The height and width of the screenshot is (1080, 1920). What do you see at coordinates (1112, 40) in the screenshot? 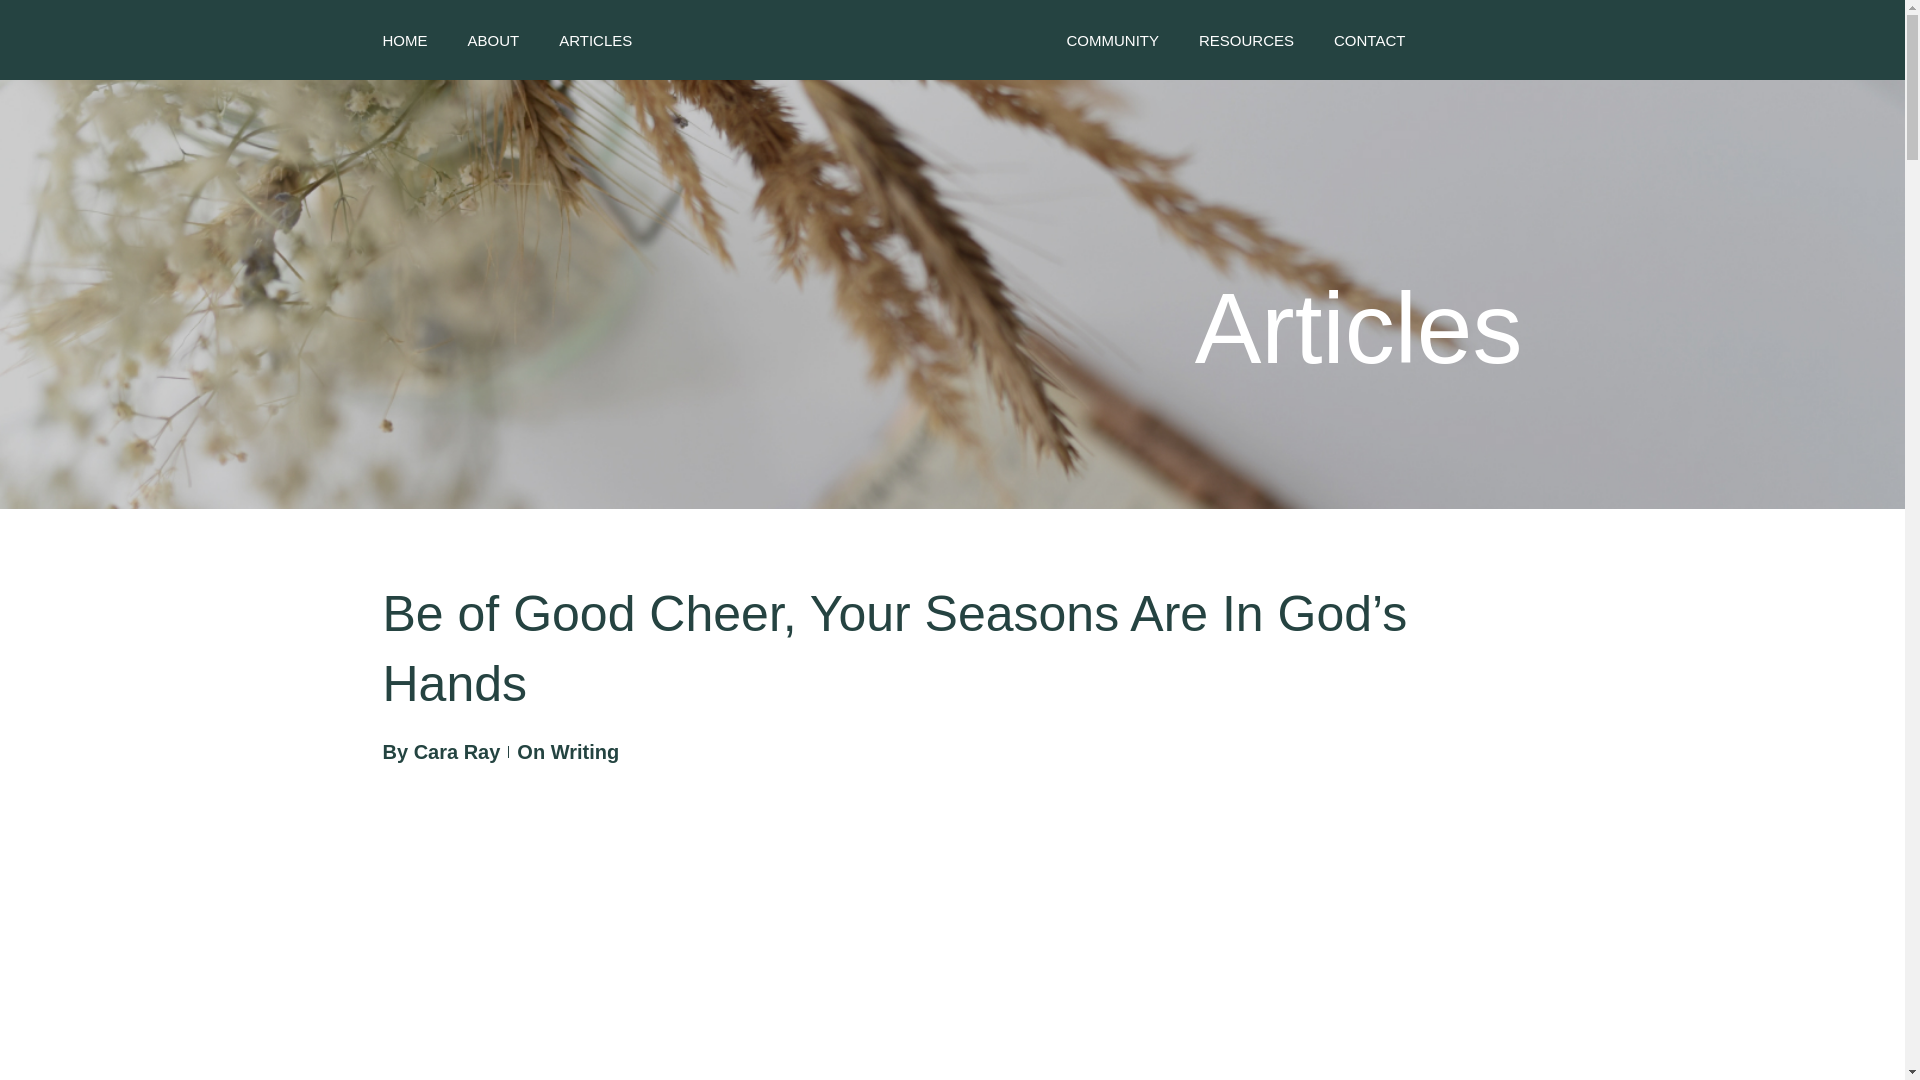
I see `COMMUNITY` at bounding box center [1112, 40].